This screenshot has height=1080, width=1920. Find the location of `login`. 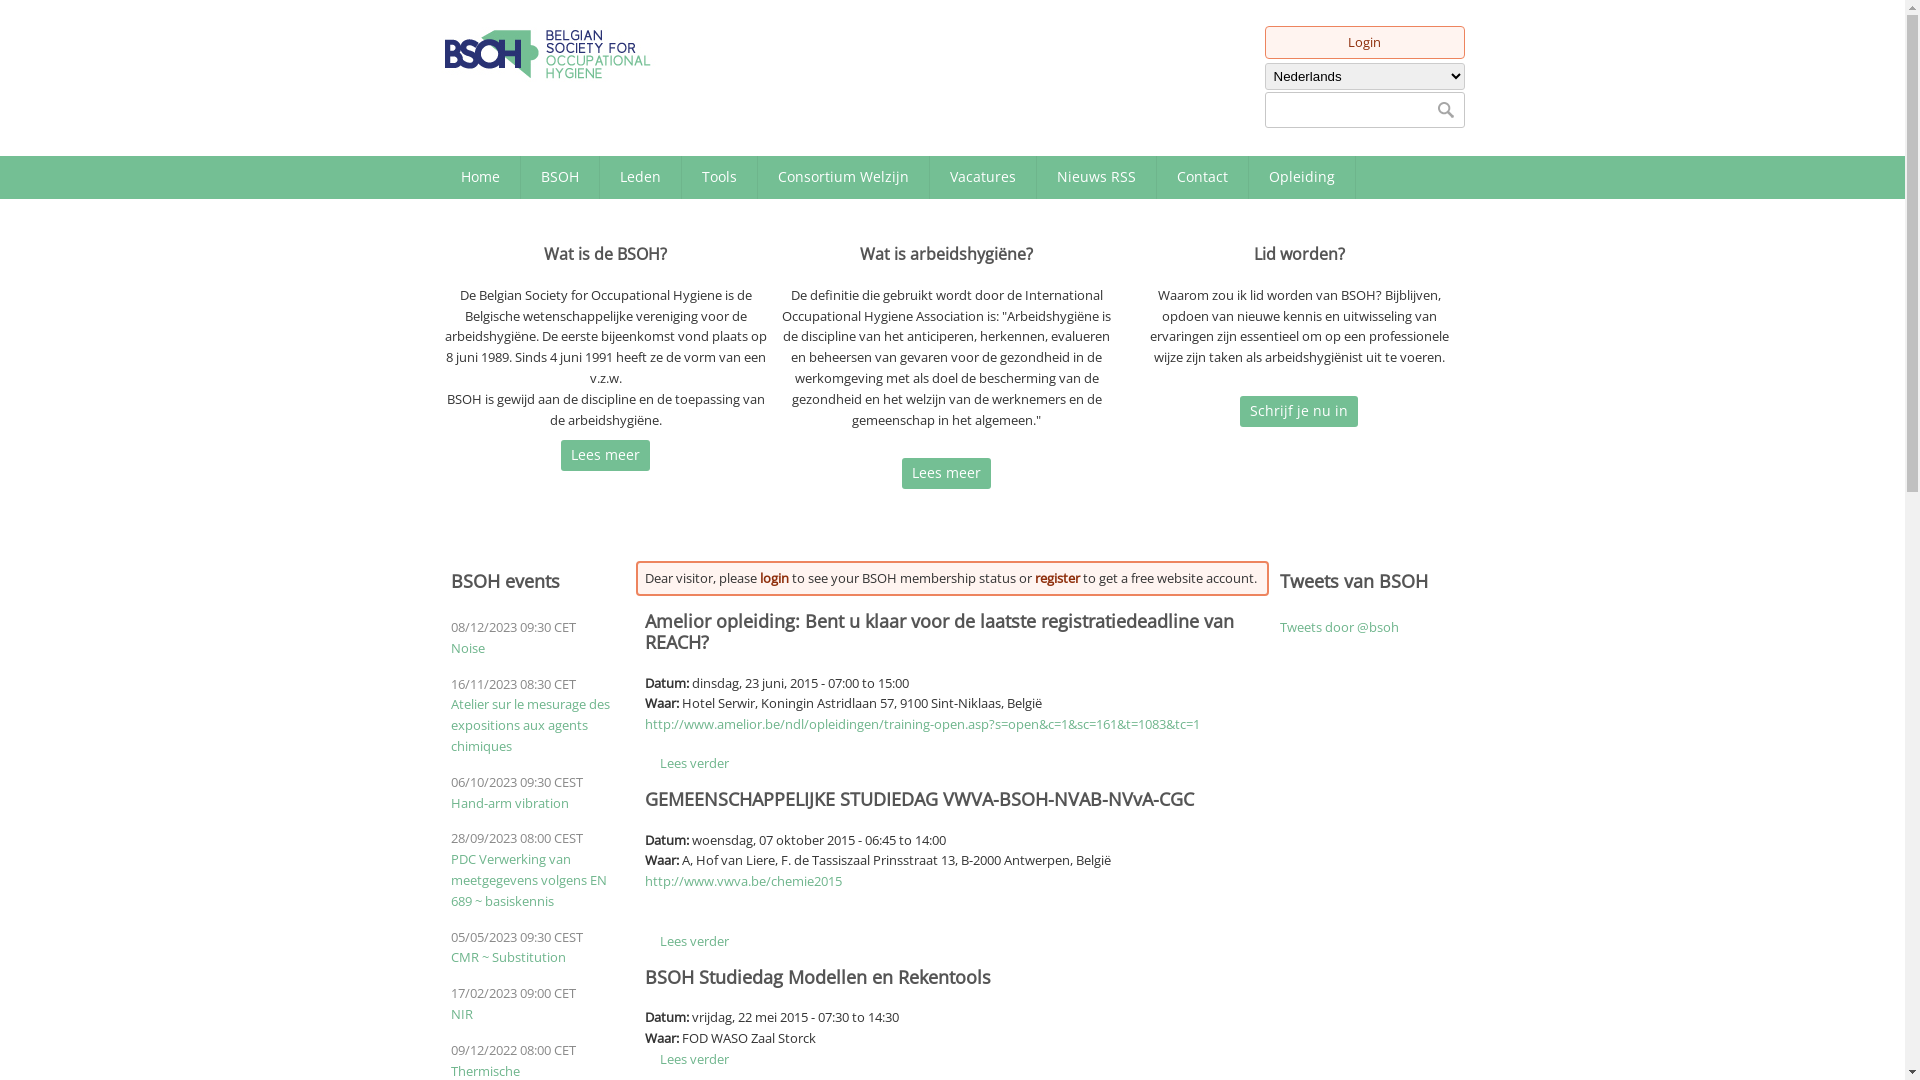

login is located at coordinates (774, 578).